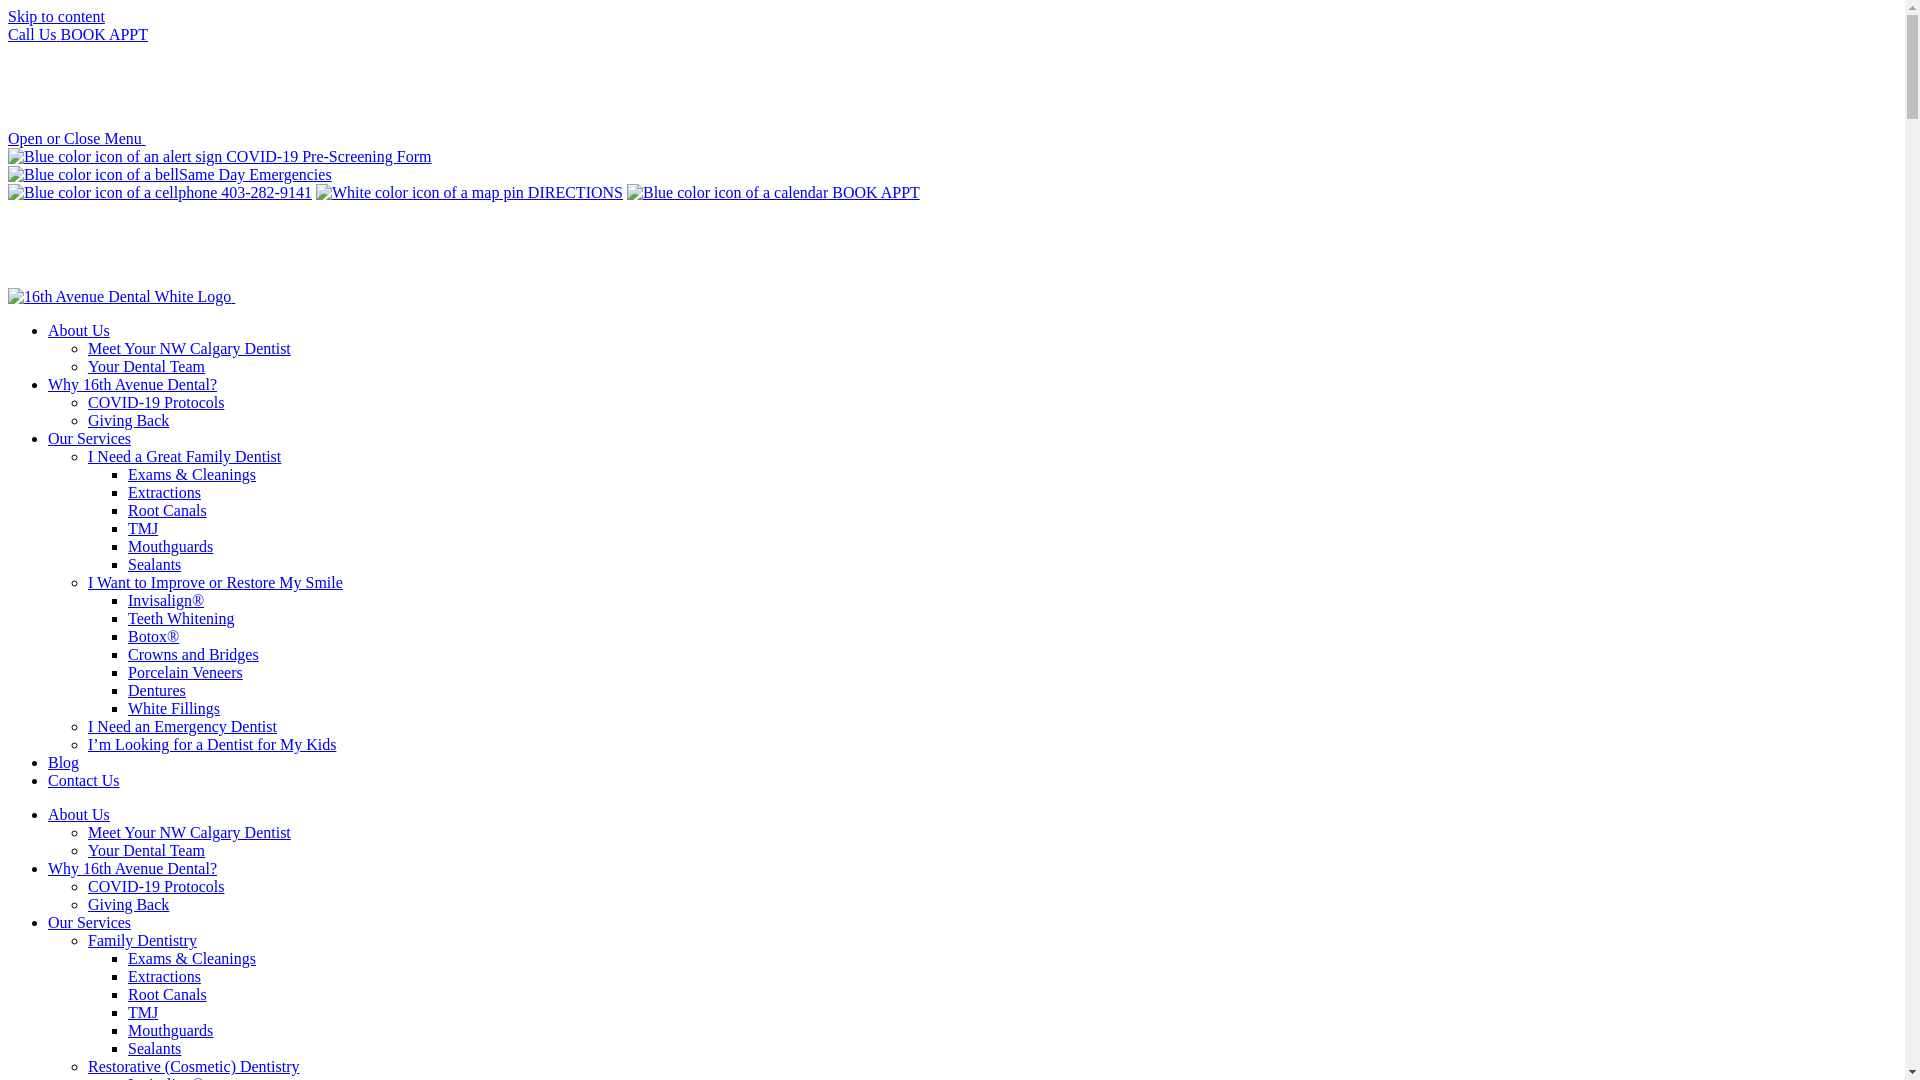 The width and height of the screenshot is (1920, 1080). I want to click on Sealants, so click(154, 564).